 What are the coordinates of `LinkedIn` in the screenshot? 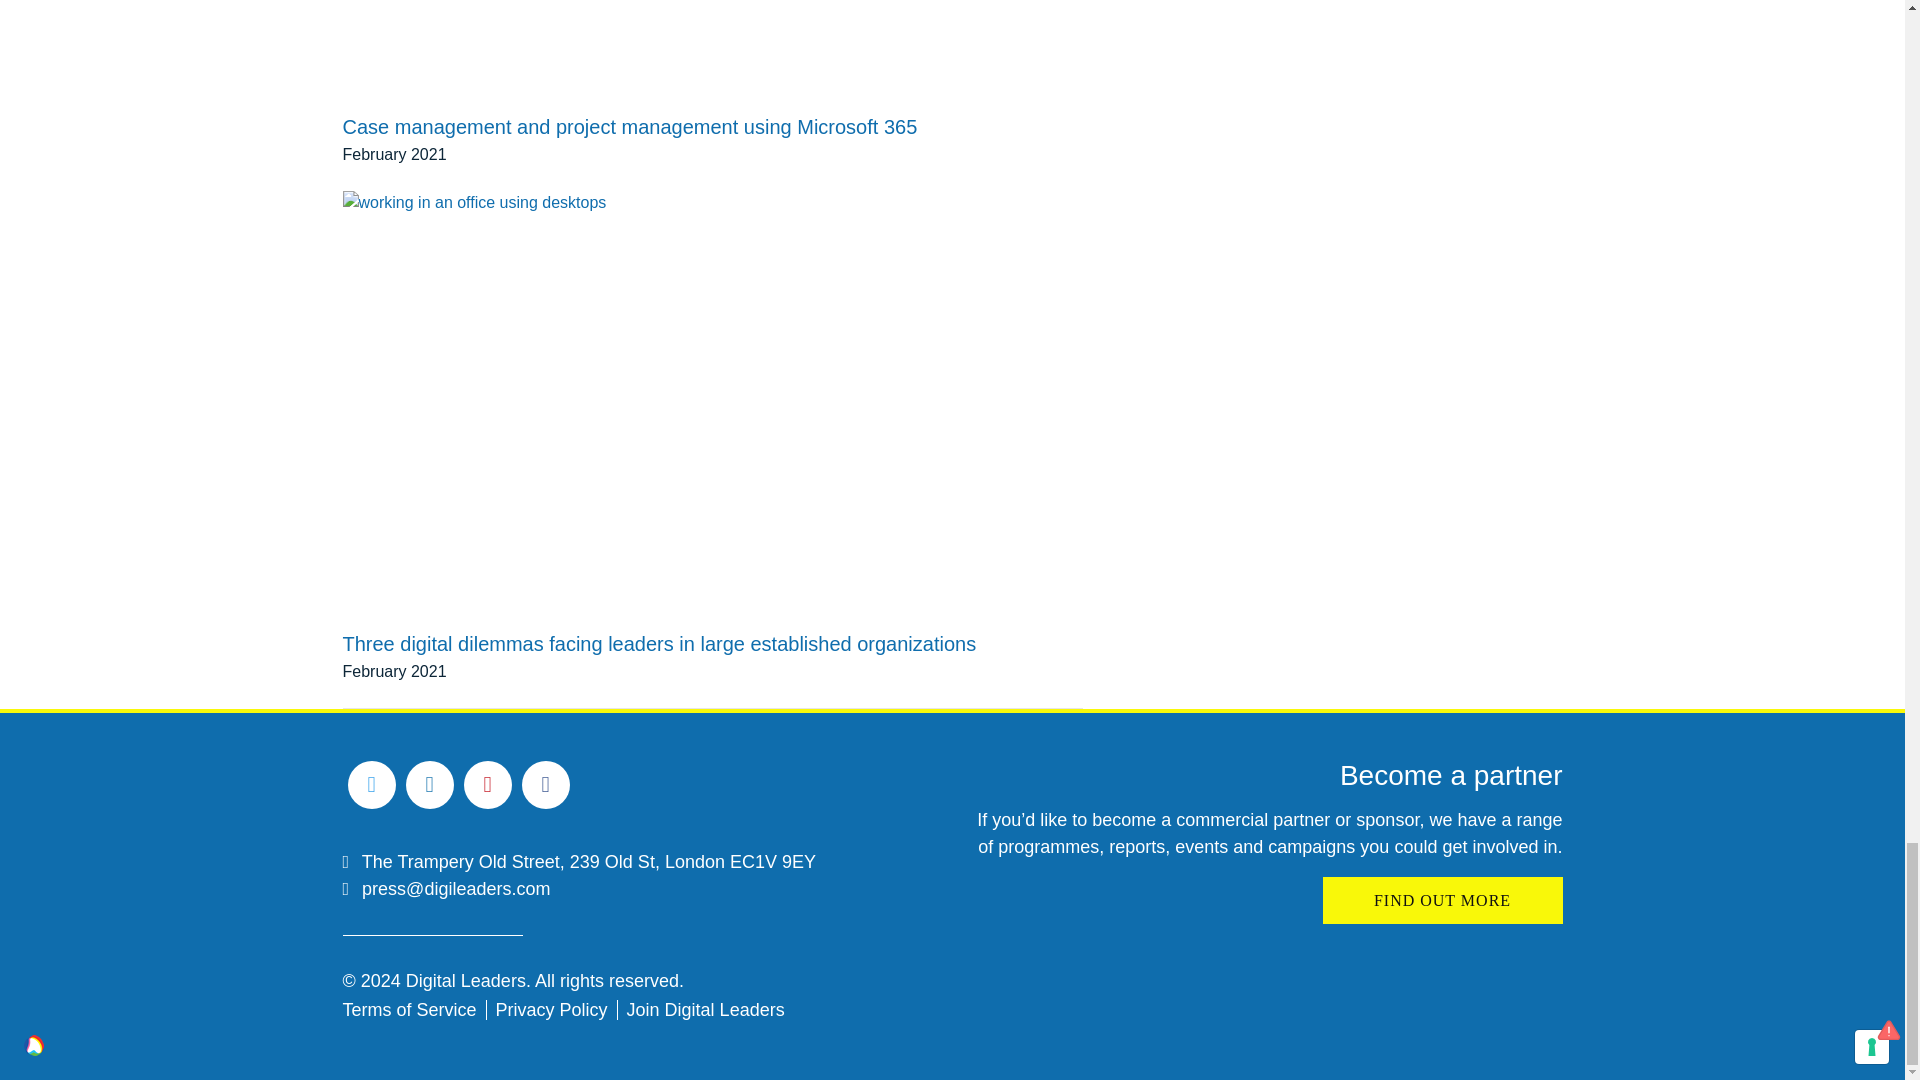 It's located at (429, 784).